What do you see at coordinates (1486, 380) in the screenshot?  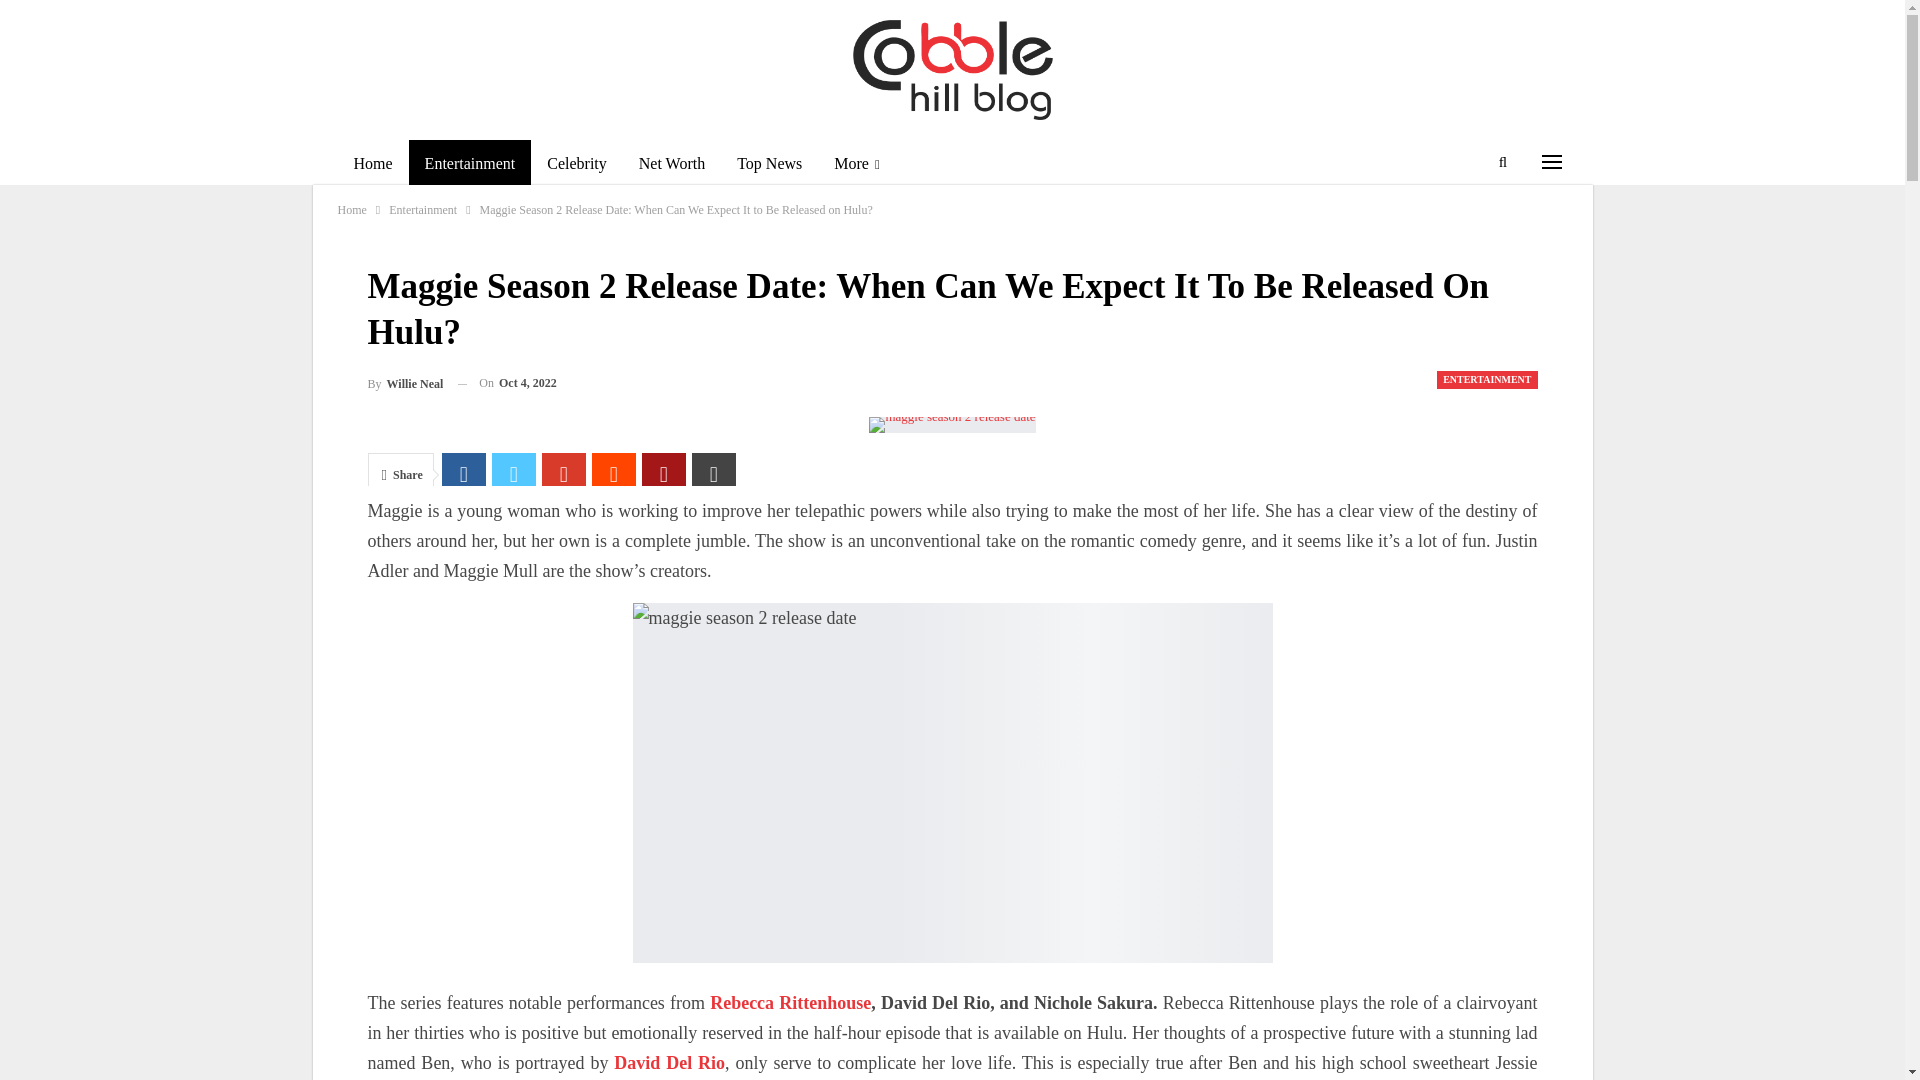 I see `ENTERTAINMENT` at bounding box center [1486, 380].